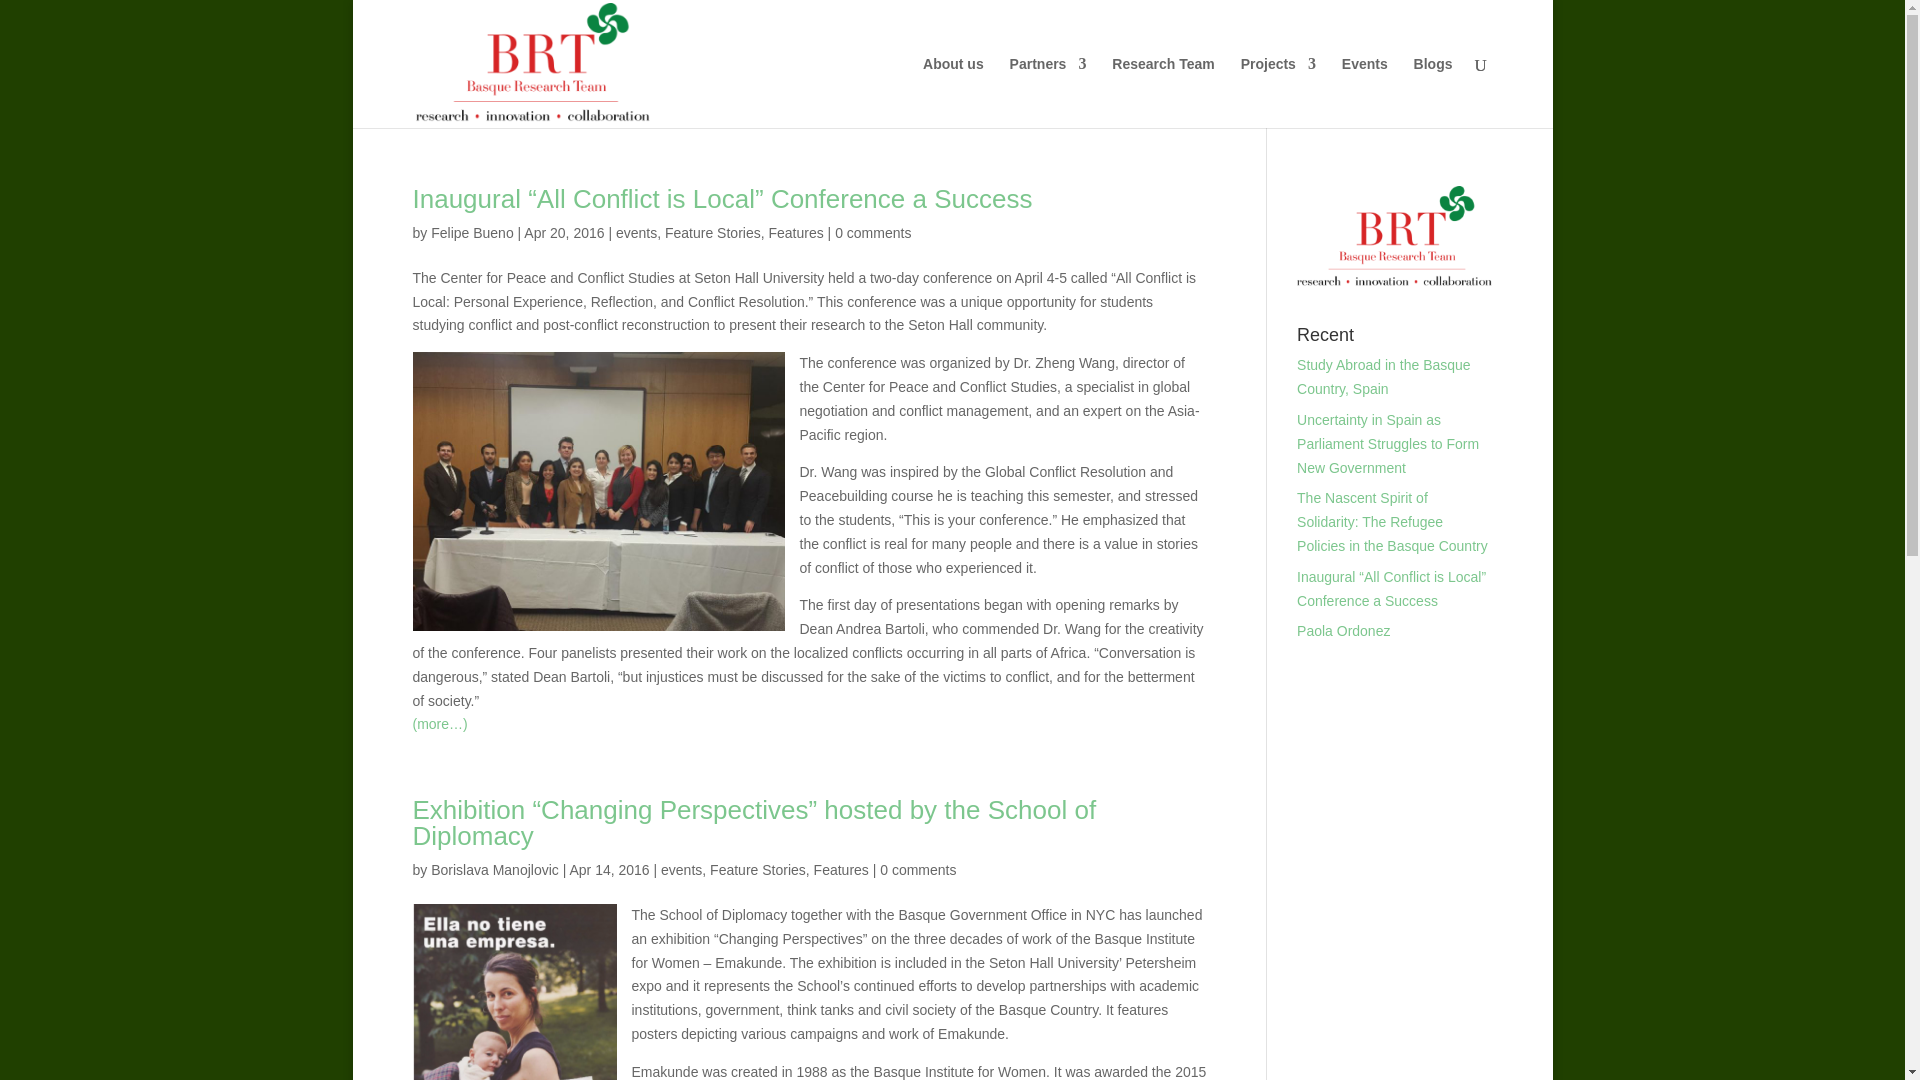  Describe the element at coordinates (1048, 92) in the screenshot. I see `Partners` at that location.